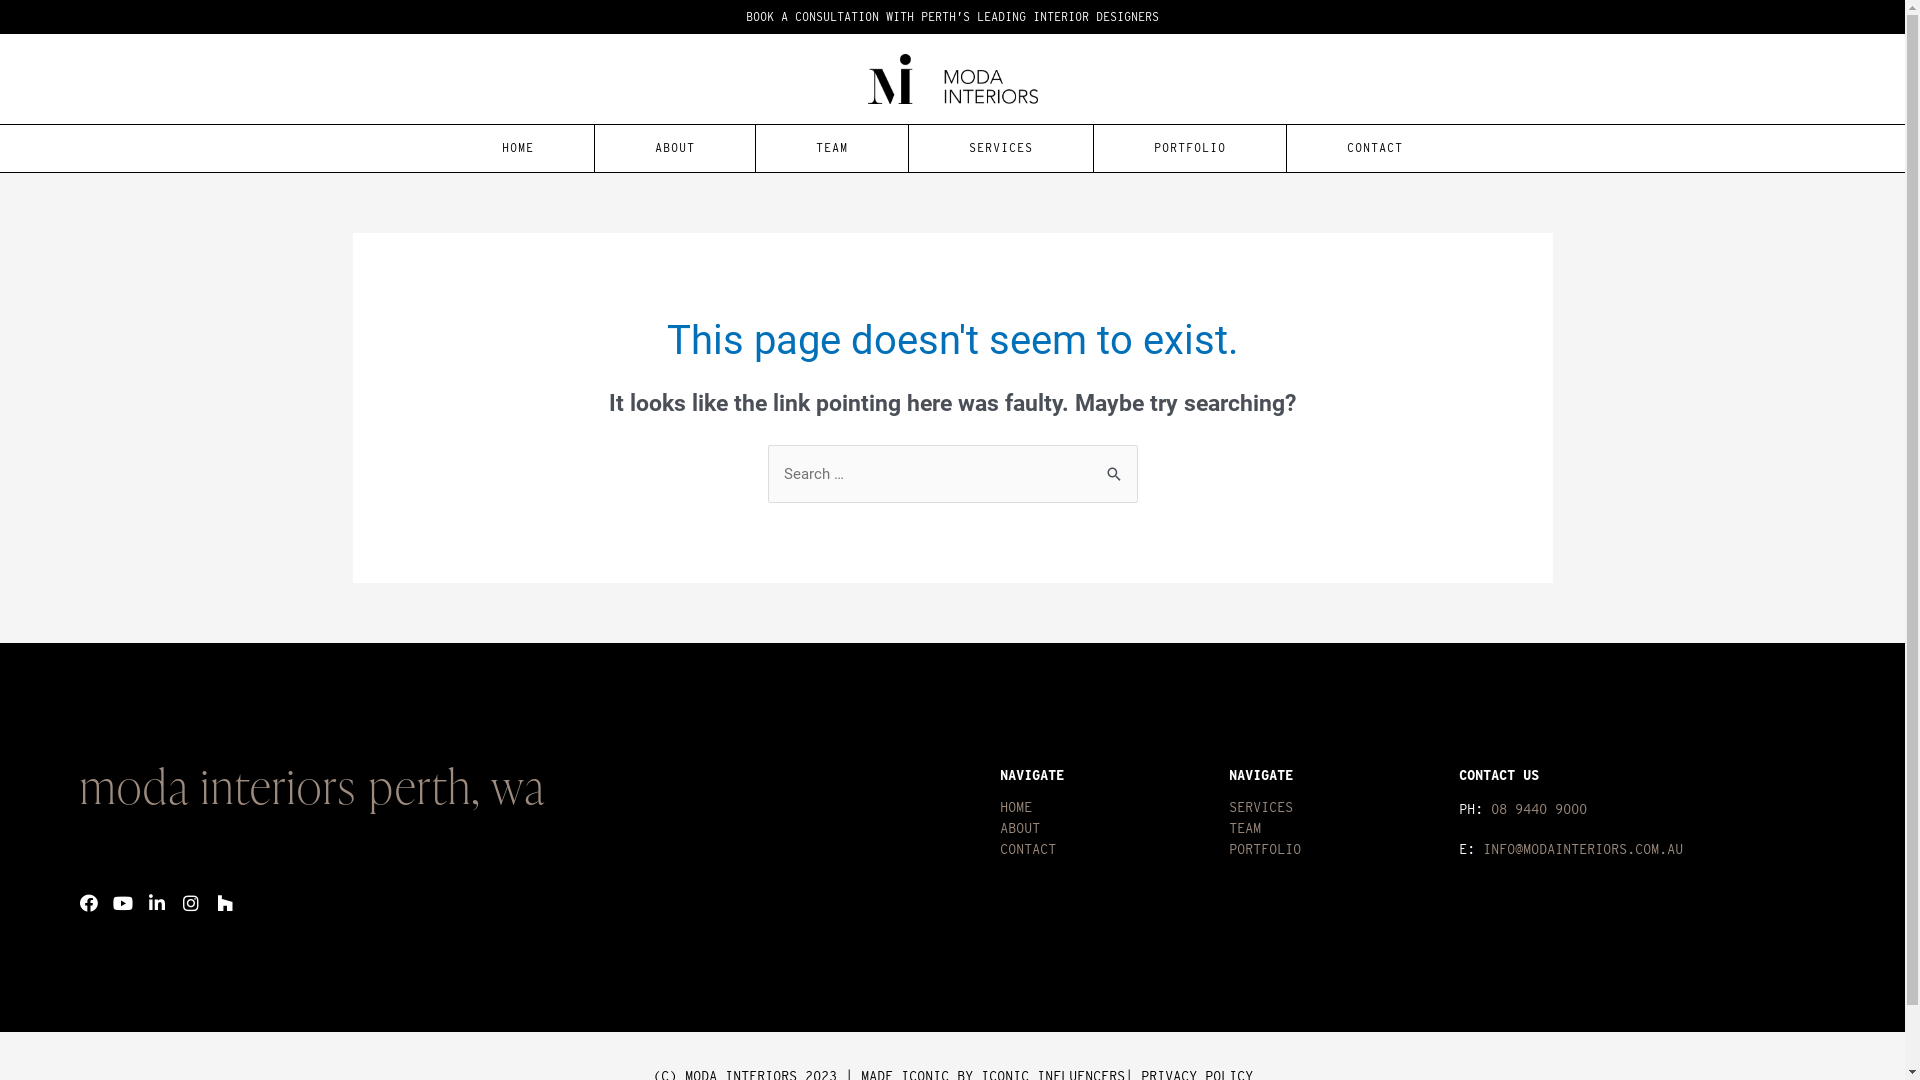 Image resolution: width=1920 pixels, height=1080 pixels. What do you see at coordinates (89, 902) in the screenshot?
I see `Facebook` at bounding box center [89, 902].